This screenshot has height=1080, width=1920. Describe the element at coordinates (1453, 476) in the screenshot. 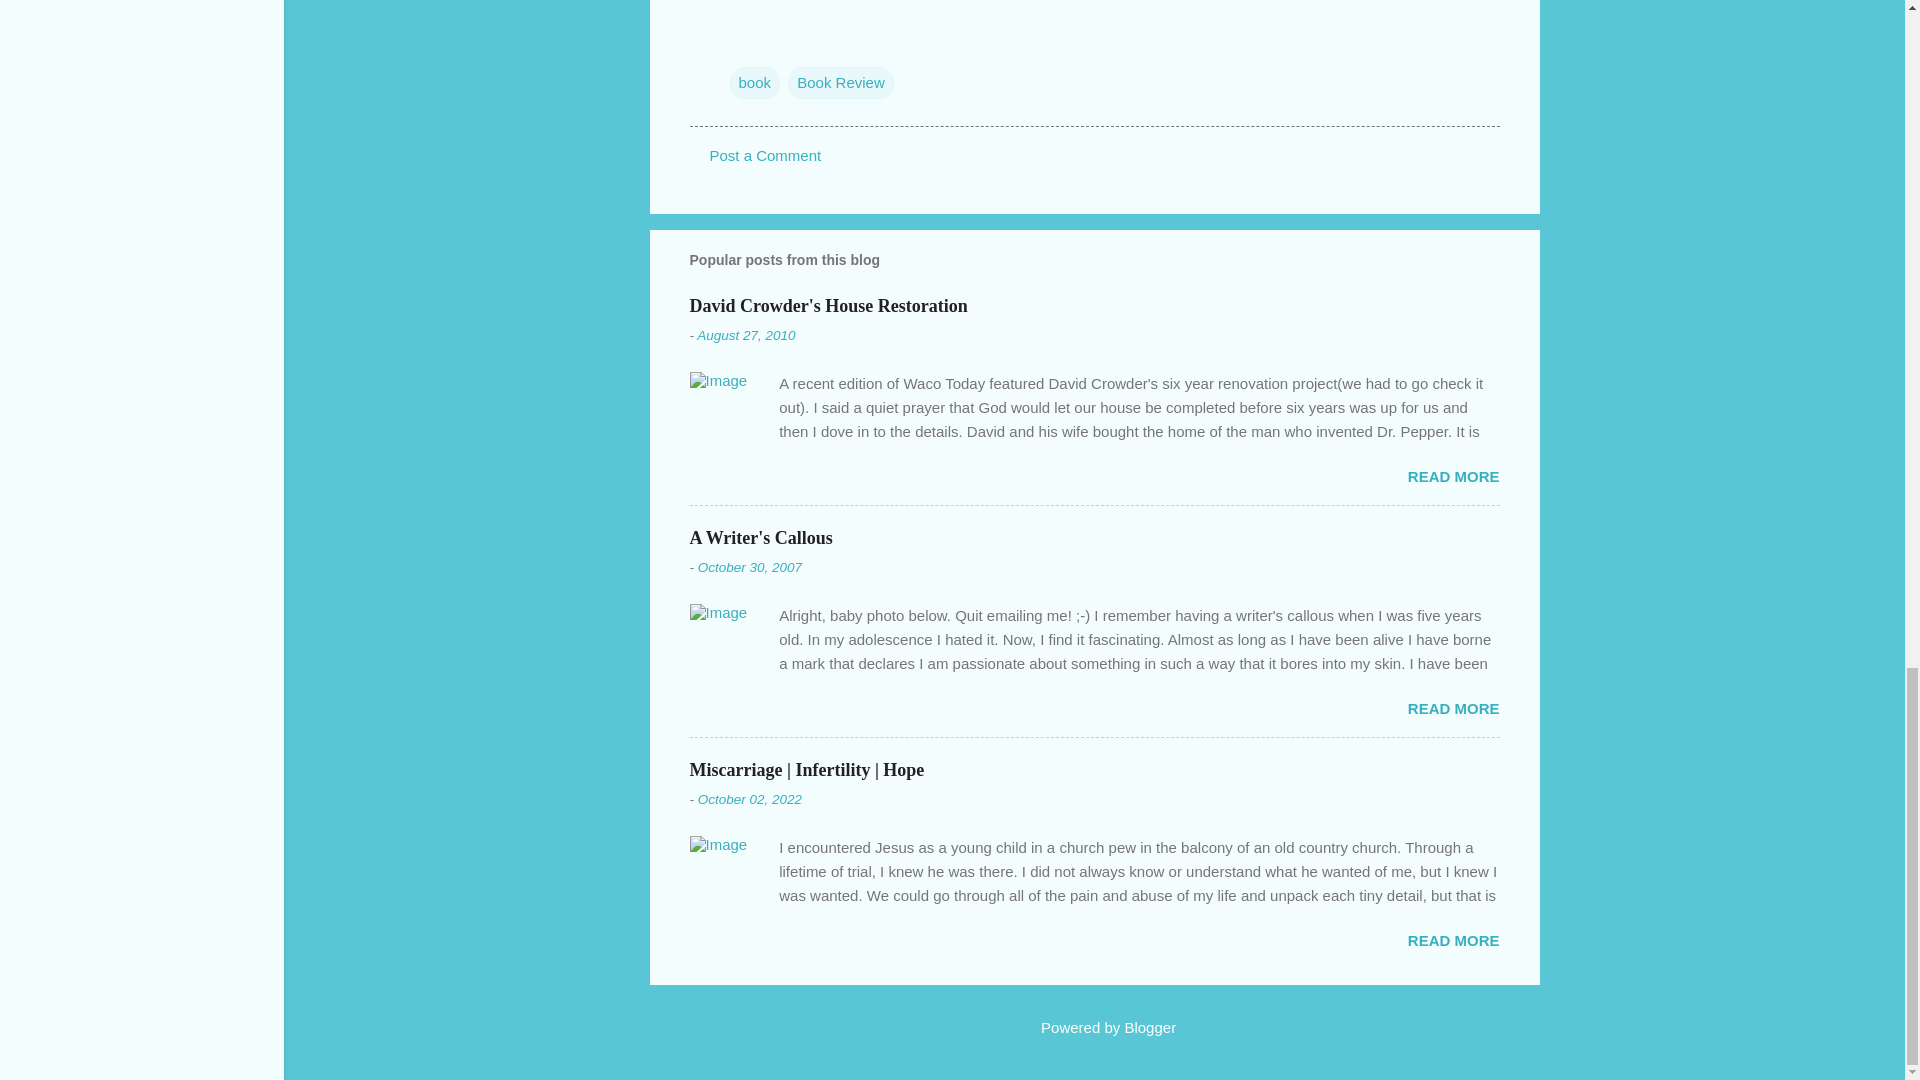

I see `READ MORE` at that location.